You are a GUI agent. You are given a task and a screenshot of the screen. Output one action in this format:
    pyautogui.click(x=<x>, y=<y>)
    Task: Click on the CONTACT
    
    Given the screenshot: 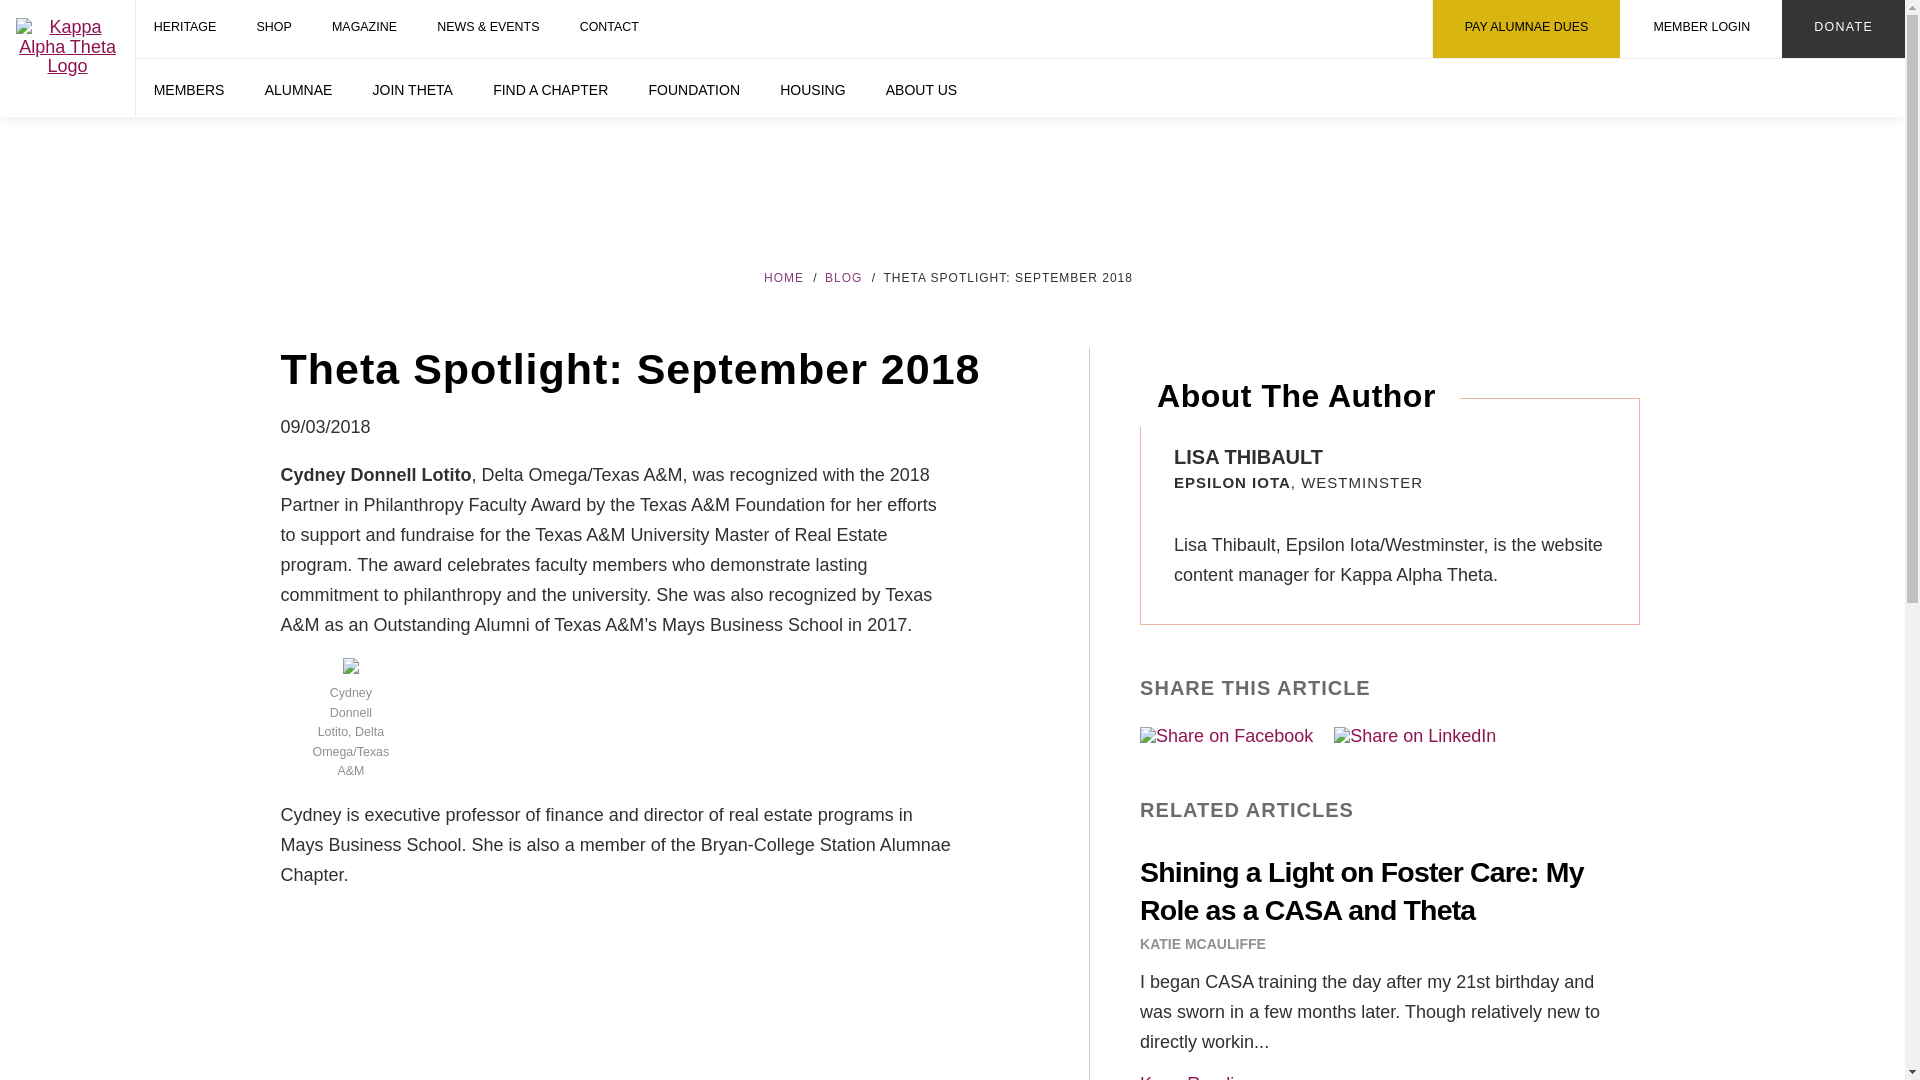 What is the action you would take?
    pyautogui.click(x=609, y=29)
    